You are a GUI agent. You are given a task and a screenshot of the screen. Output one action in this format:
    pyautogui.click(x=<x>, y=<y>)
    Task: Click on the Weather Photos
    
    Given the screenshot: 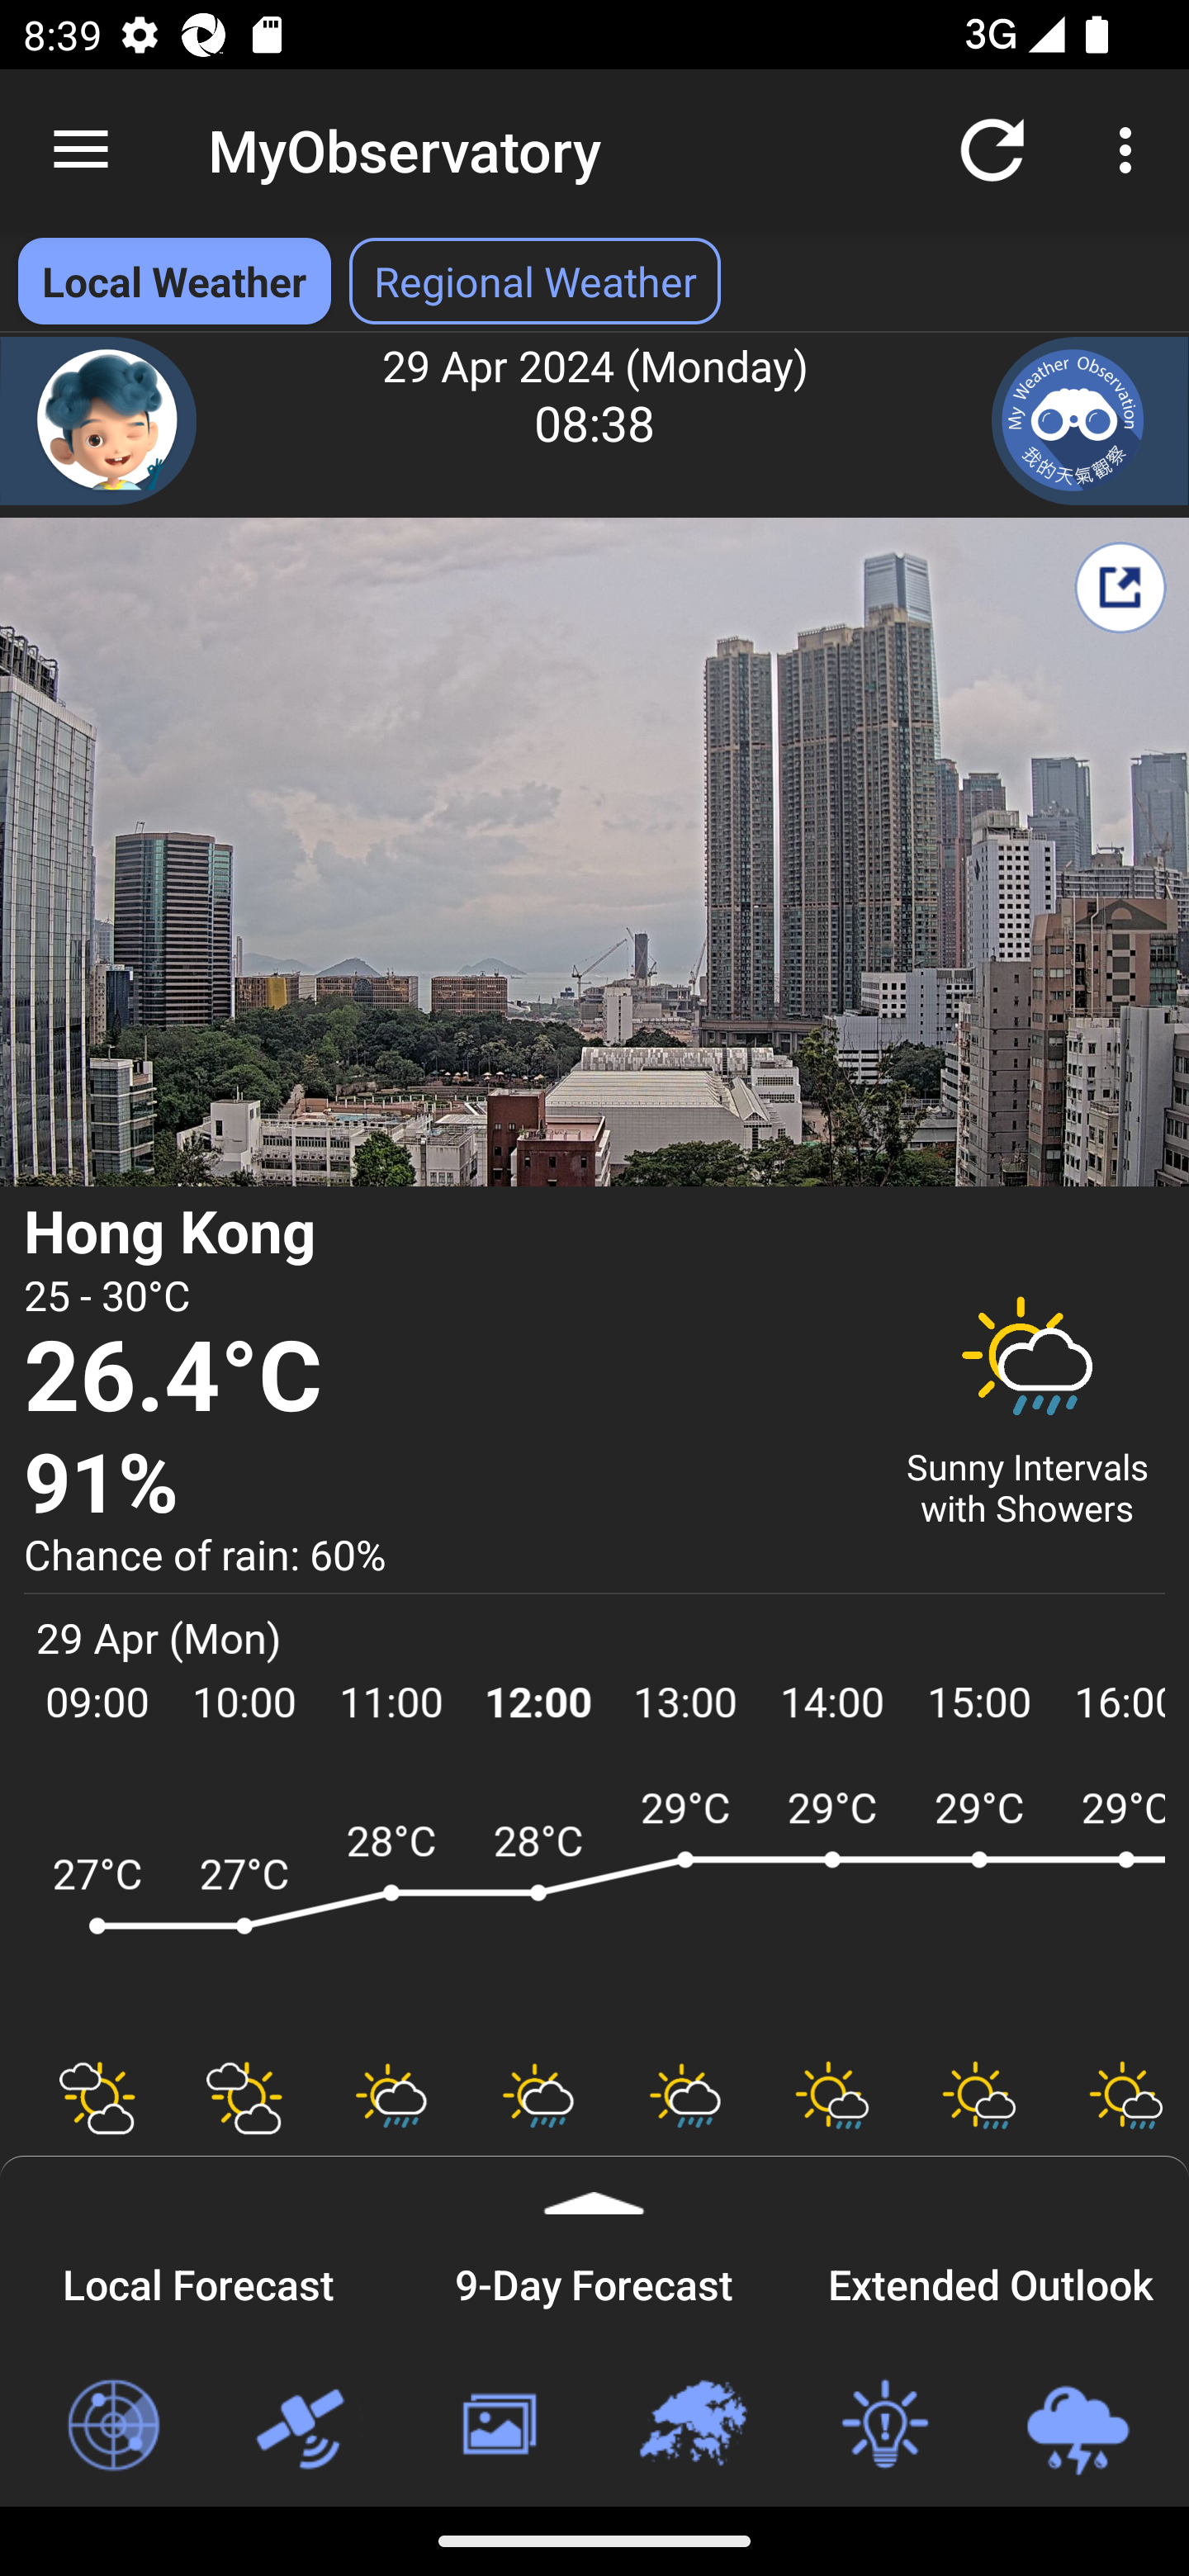 What is the action you would take?
    pyautogui.click(x=497, y=2426)
    